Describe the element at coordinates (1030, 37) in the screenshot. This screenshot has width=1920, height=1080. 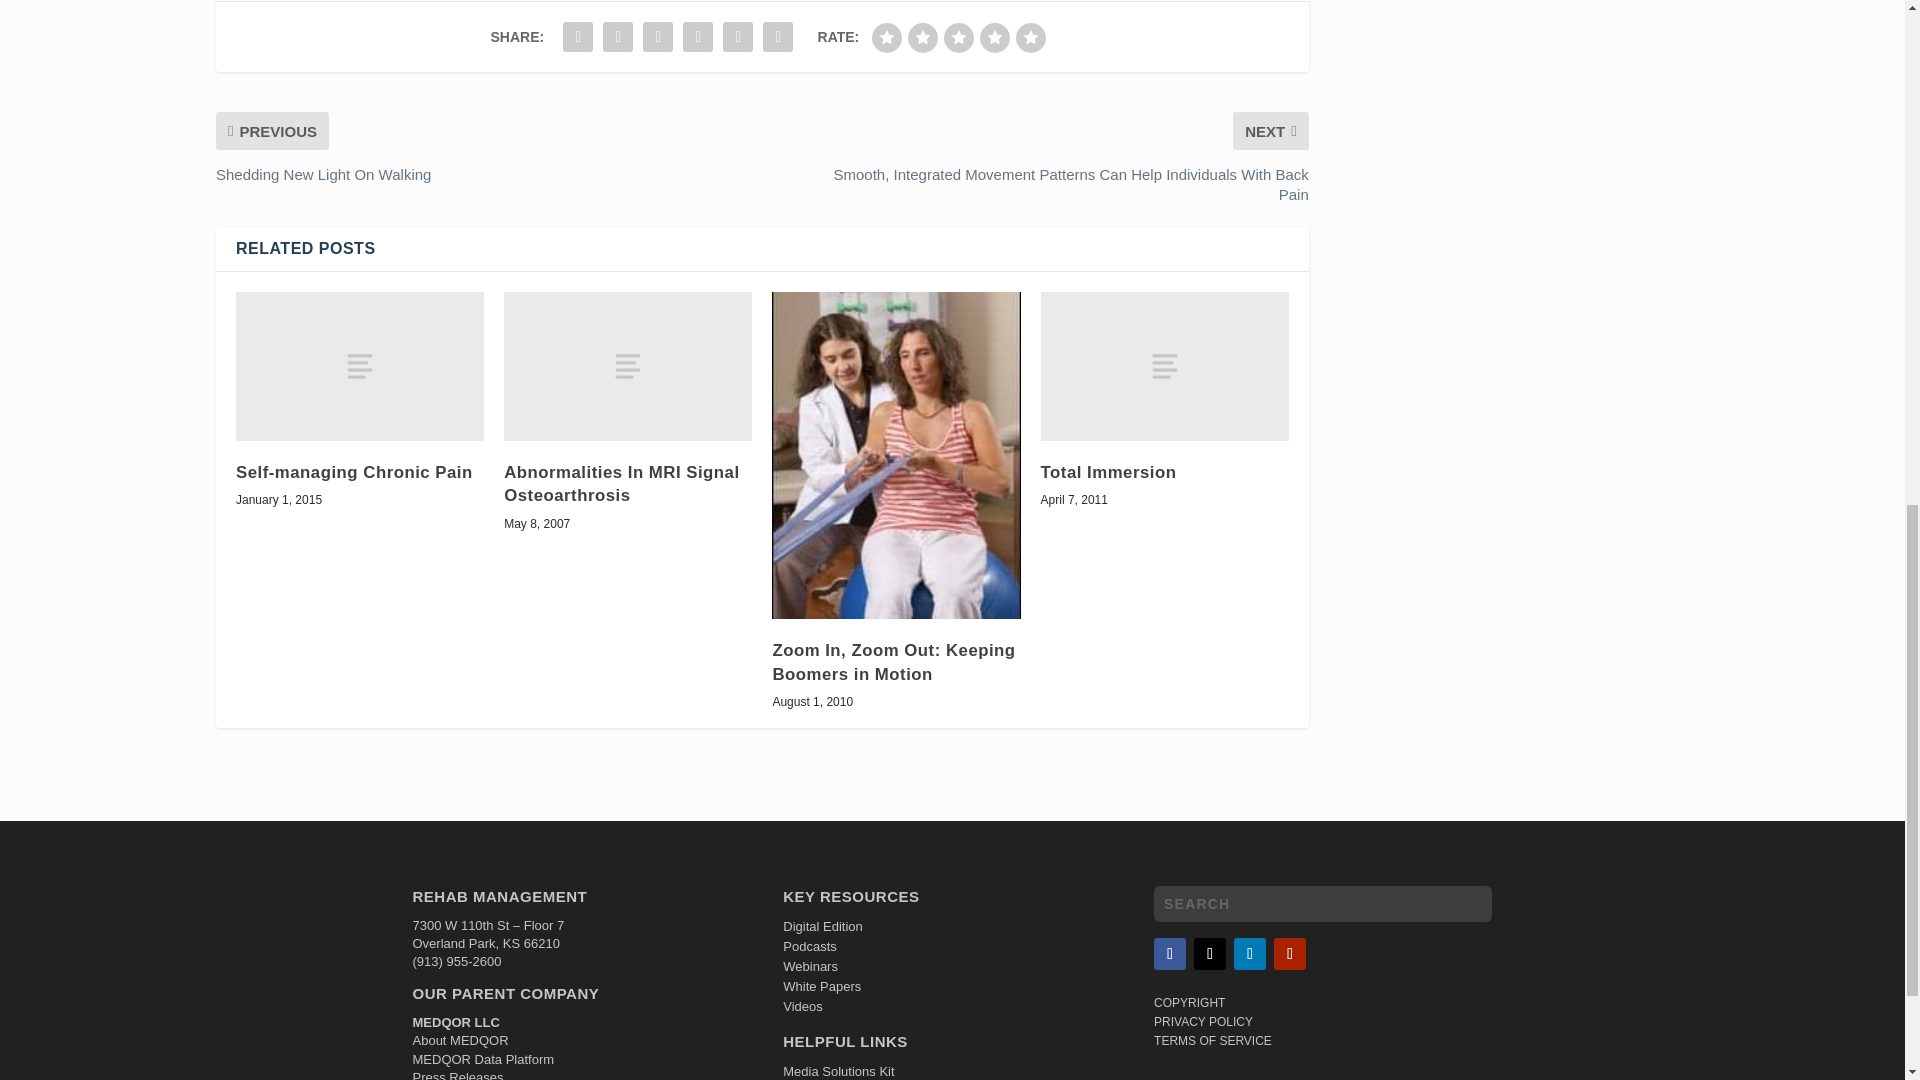
I see `gorgeous` at that location.